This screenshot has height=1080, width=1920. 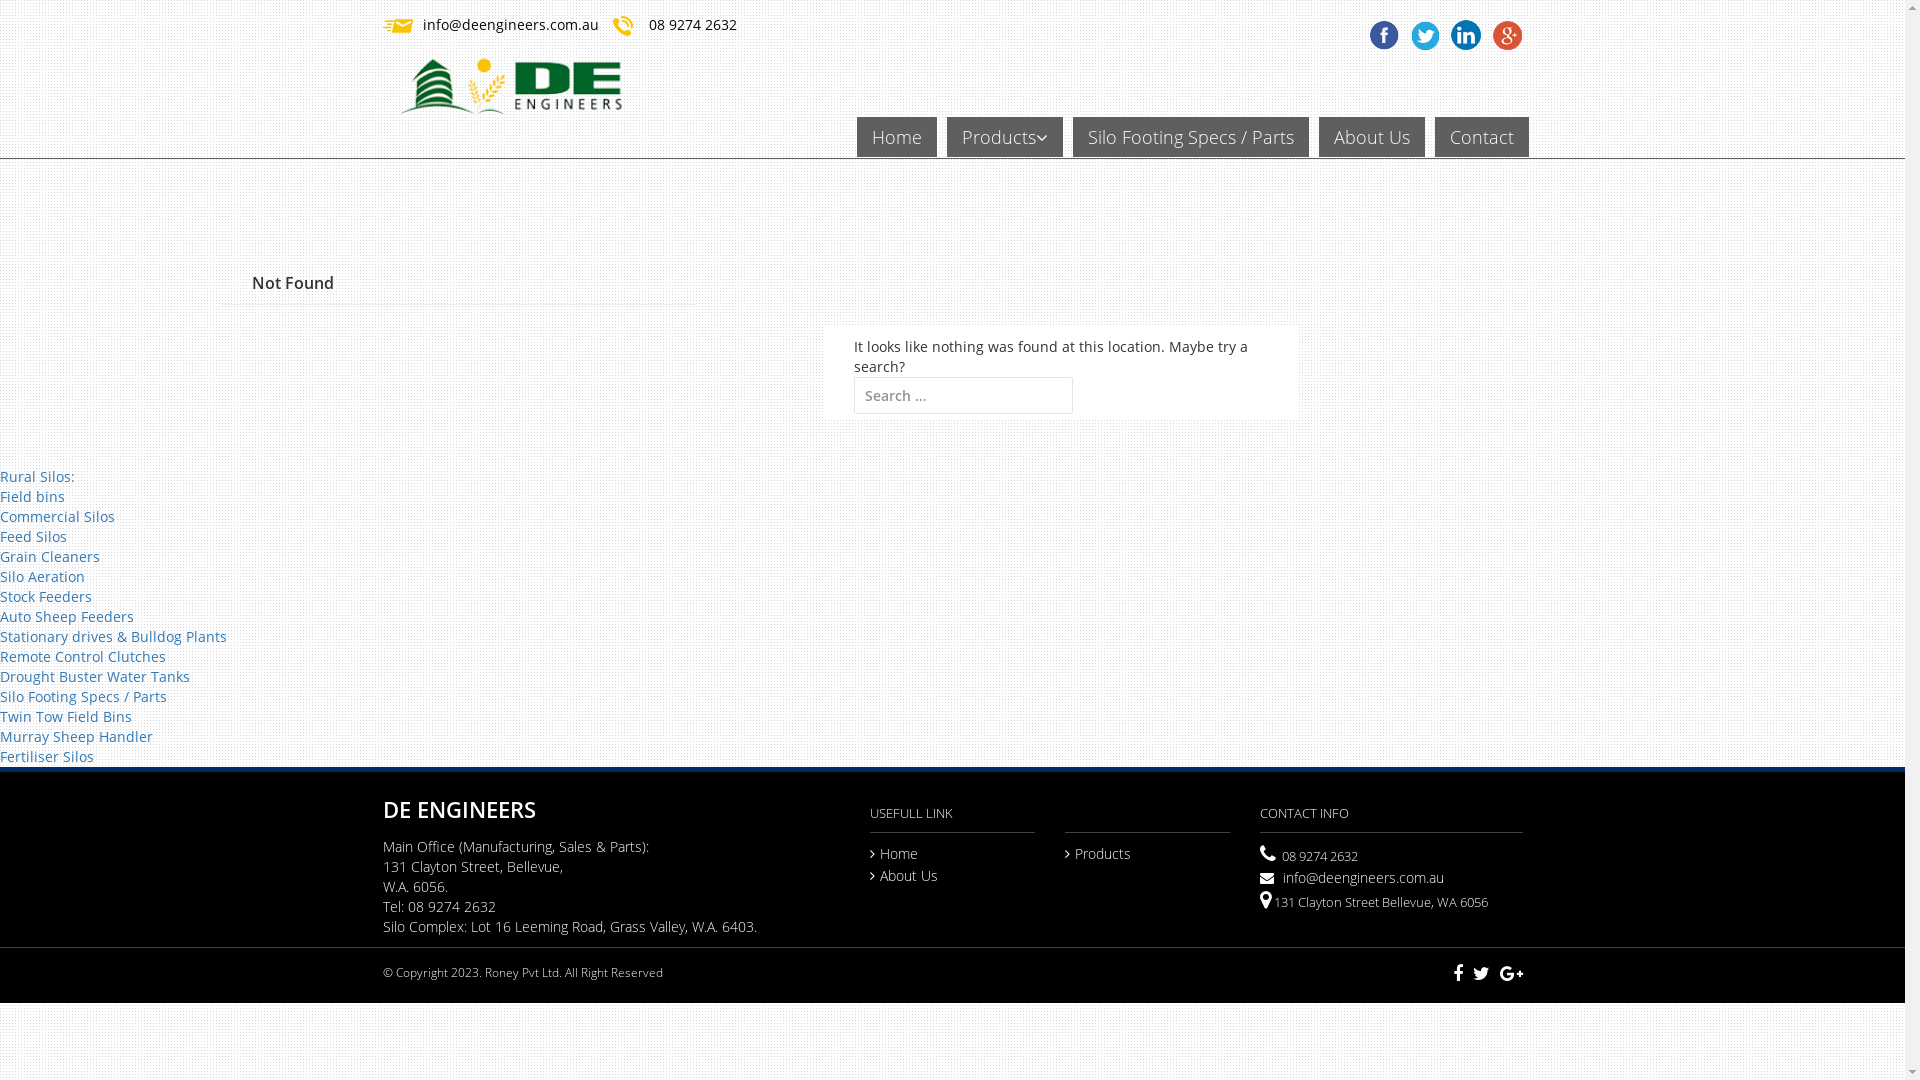 What do you see at coordinates (896, 137) in the screenshot?
I see `Home` at bounding box center [896, 137].